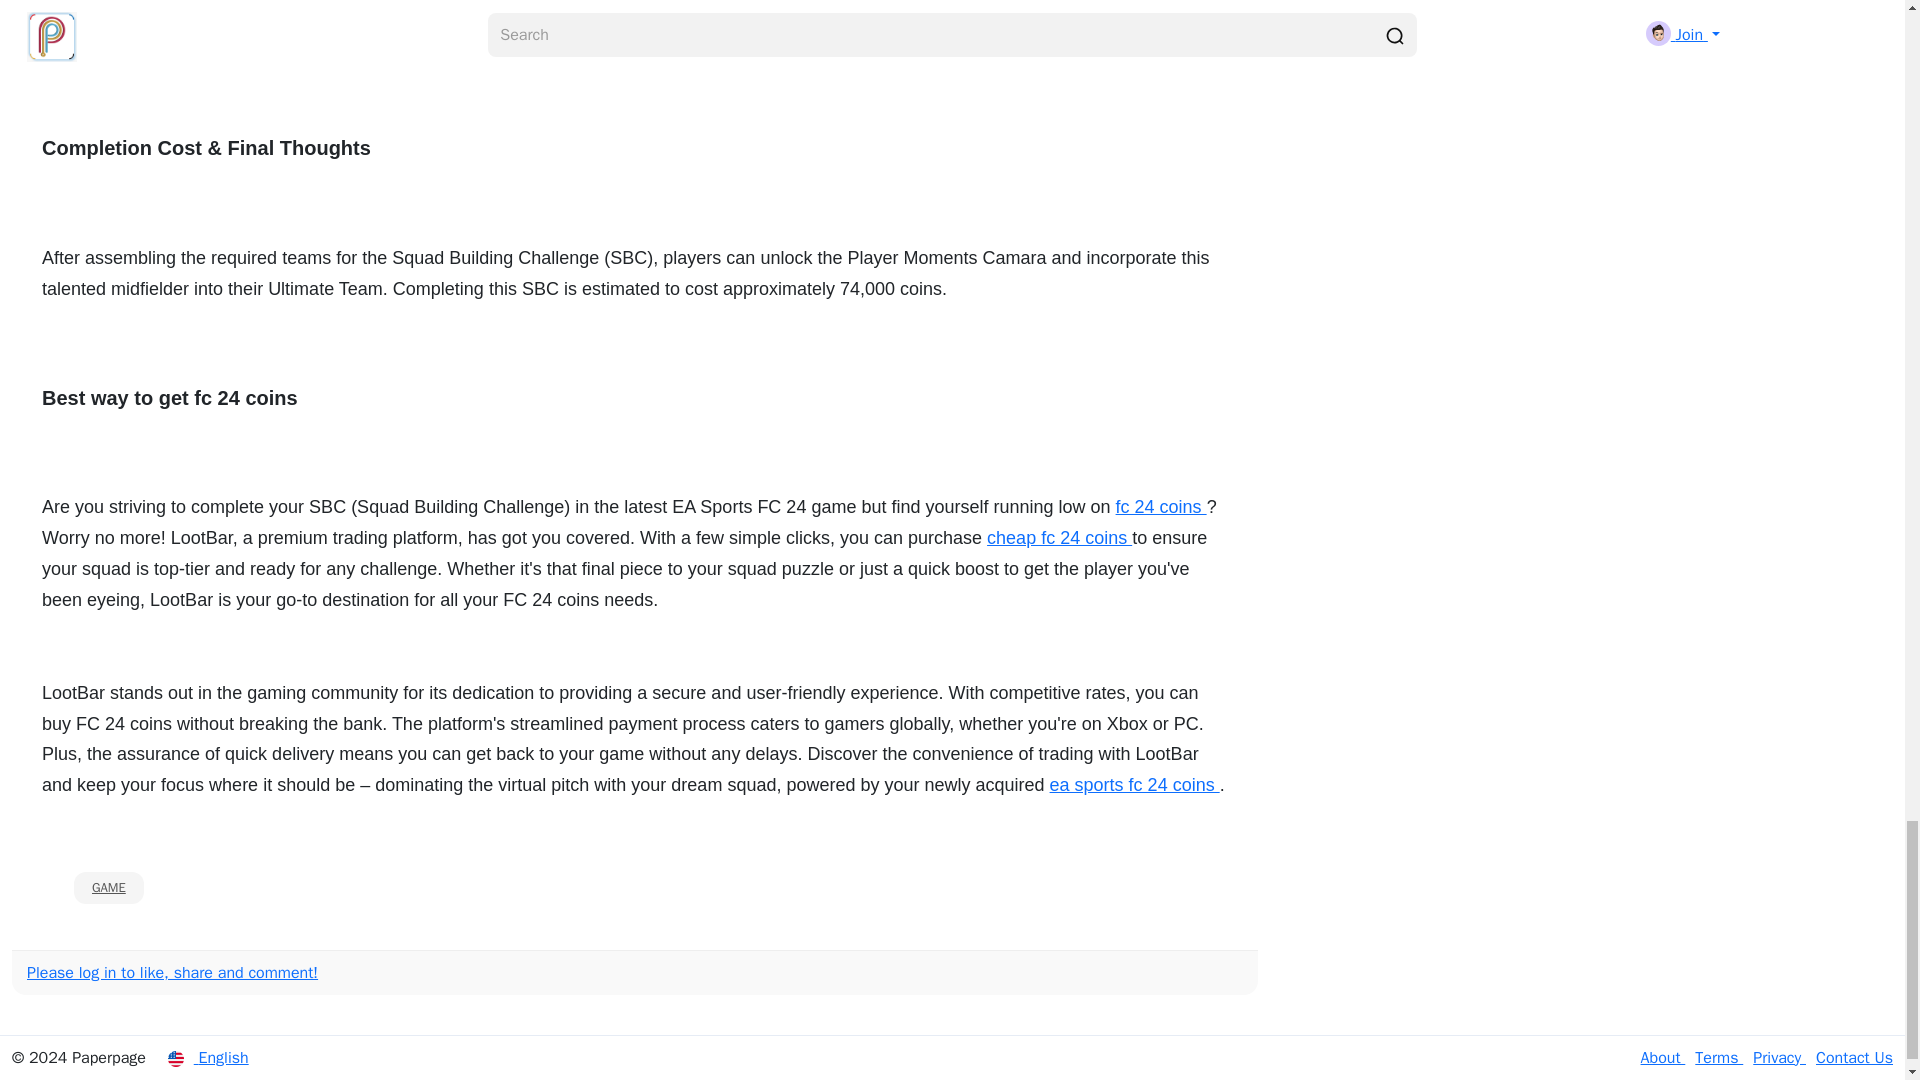 The image size is (1920, 1080). What do you see at coordinates (1134, 784) in the screenshot?
I see `ea sports fc 24 coins` at bounding box center [1134, 784].